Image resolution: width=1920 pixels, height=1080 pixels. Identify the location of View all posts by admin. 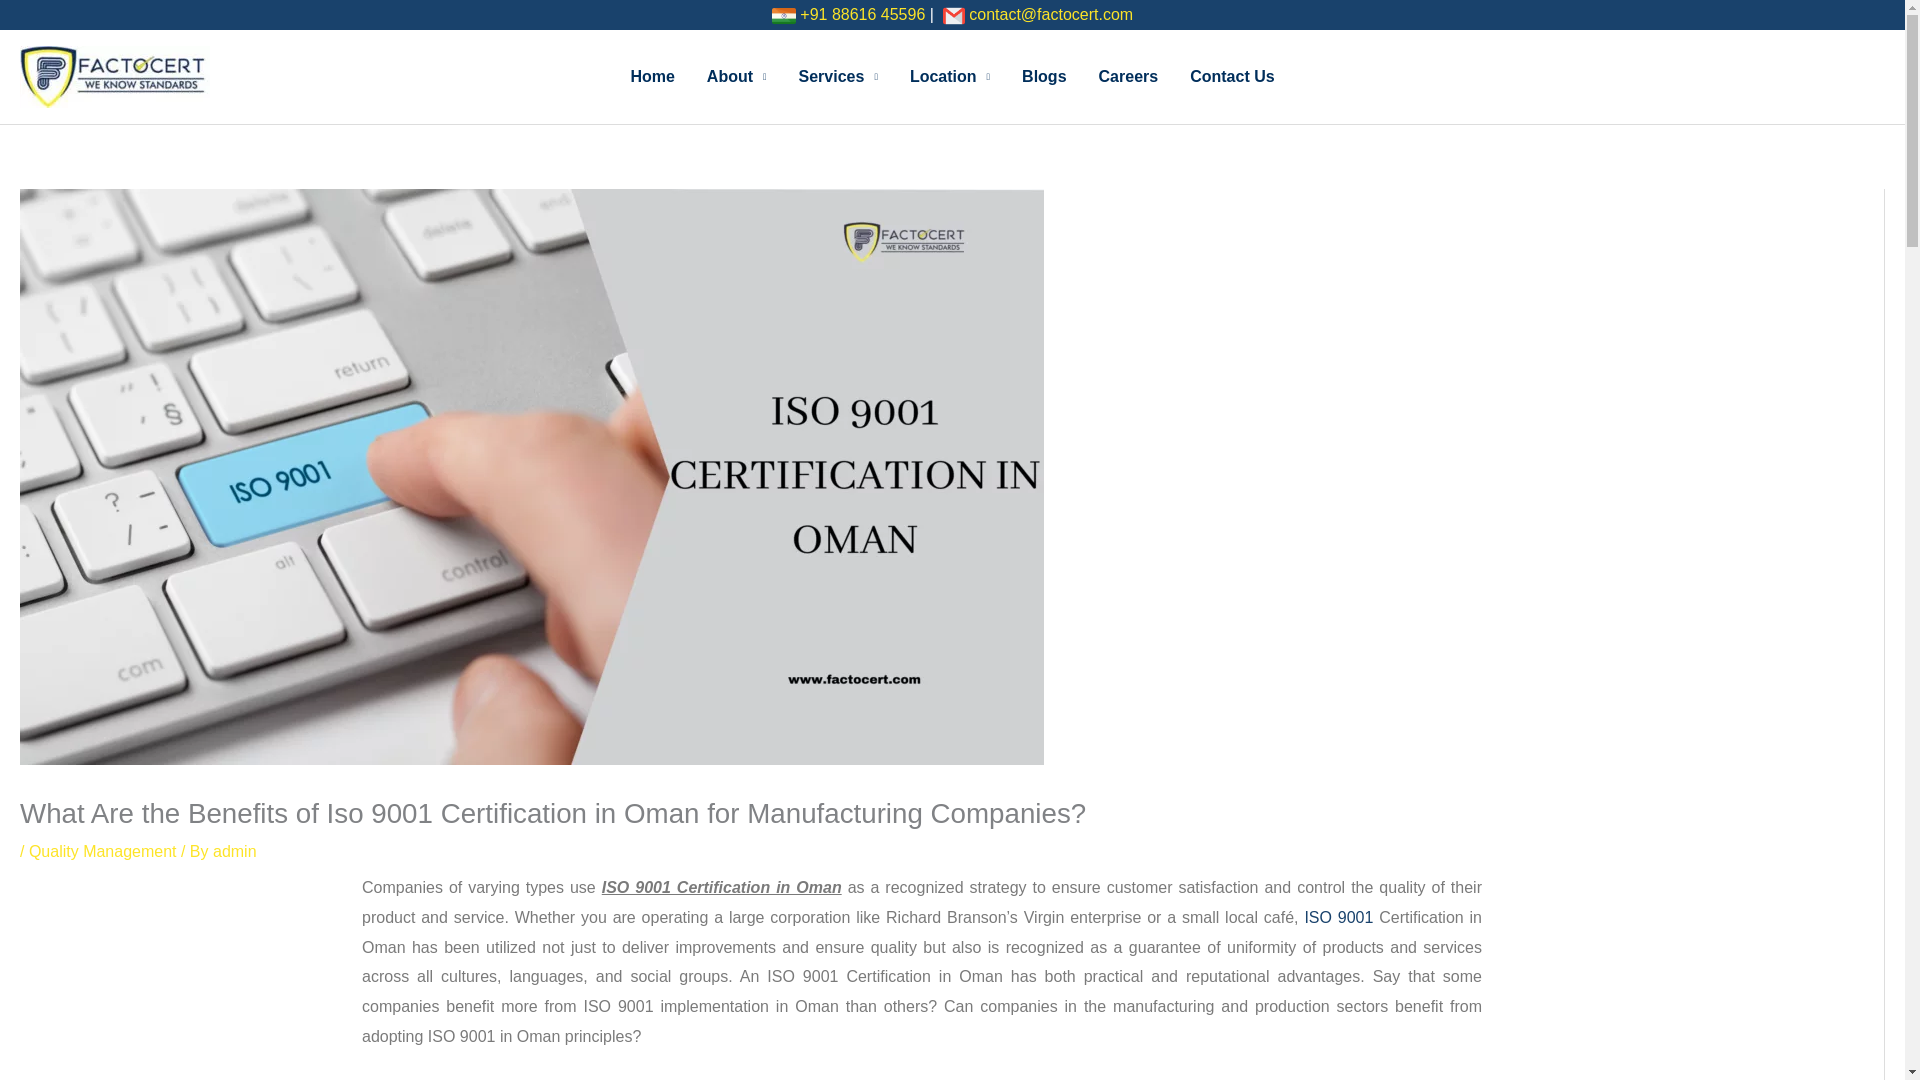
(235, 851).